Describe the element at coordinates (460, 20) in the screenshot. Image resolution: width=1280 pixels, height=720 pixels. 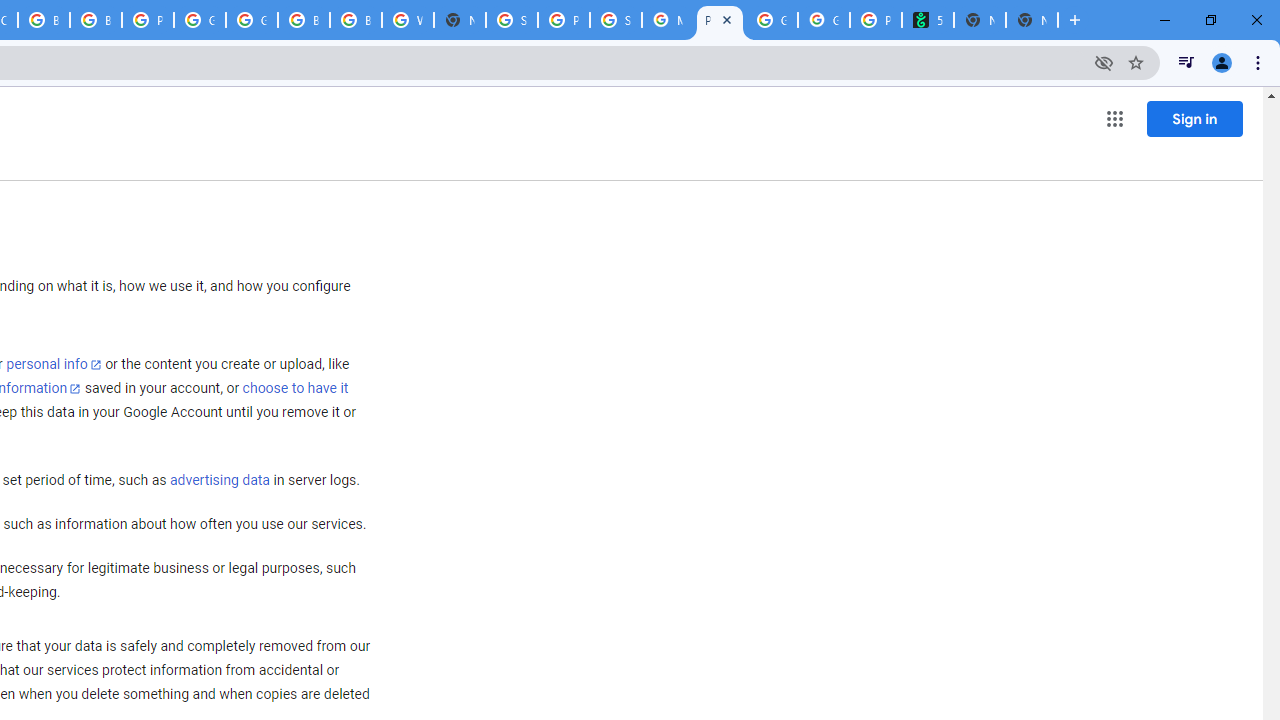
I see `New Tab` at that location.